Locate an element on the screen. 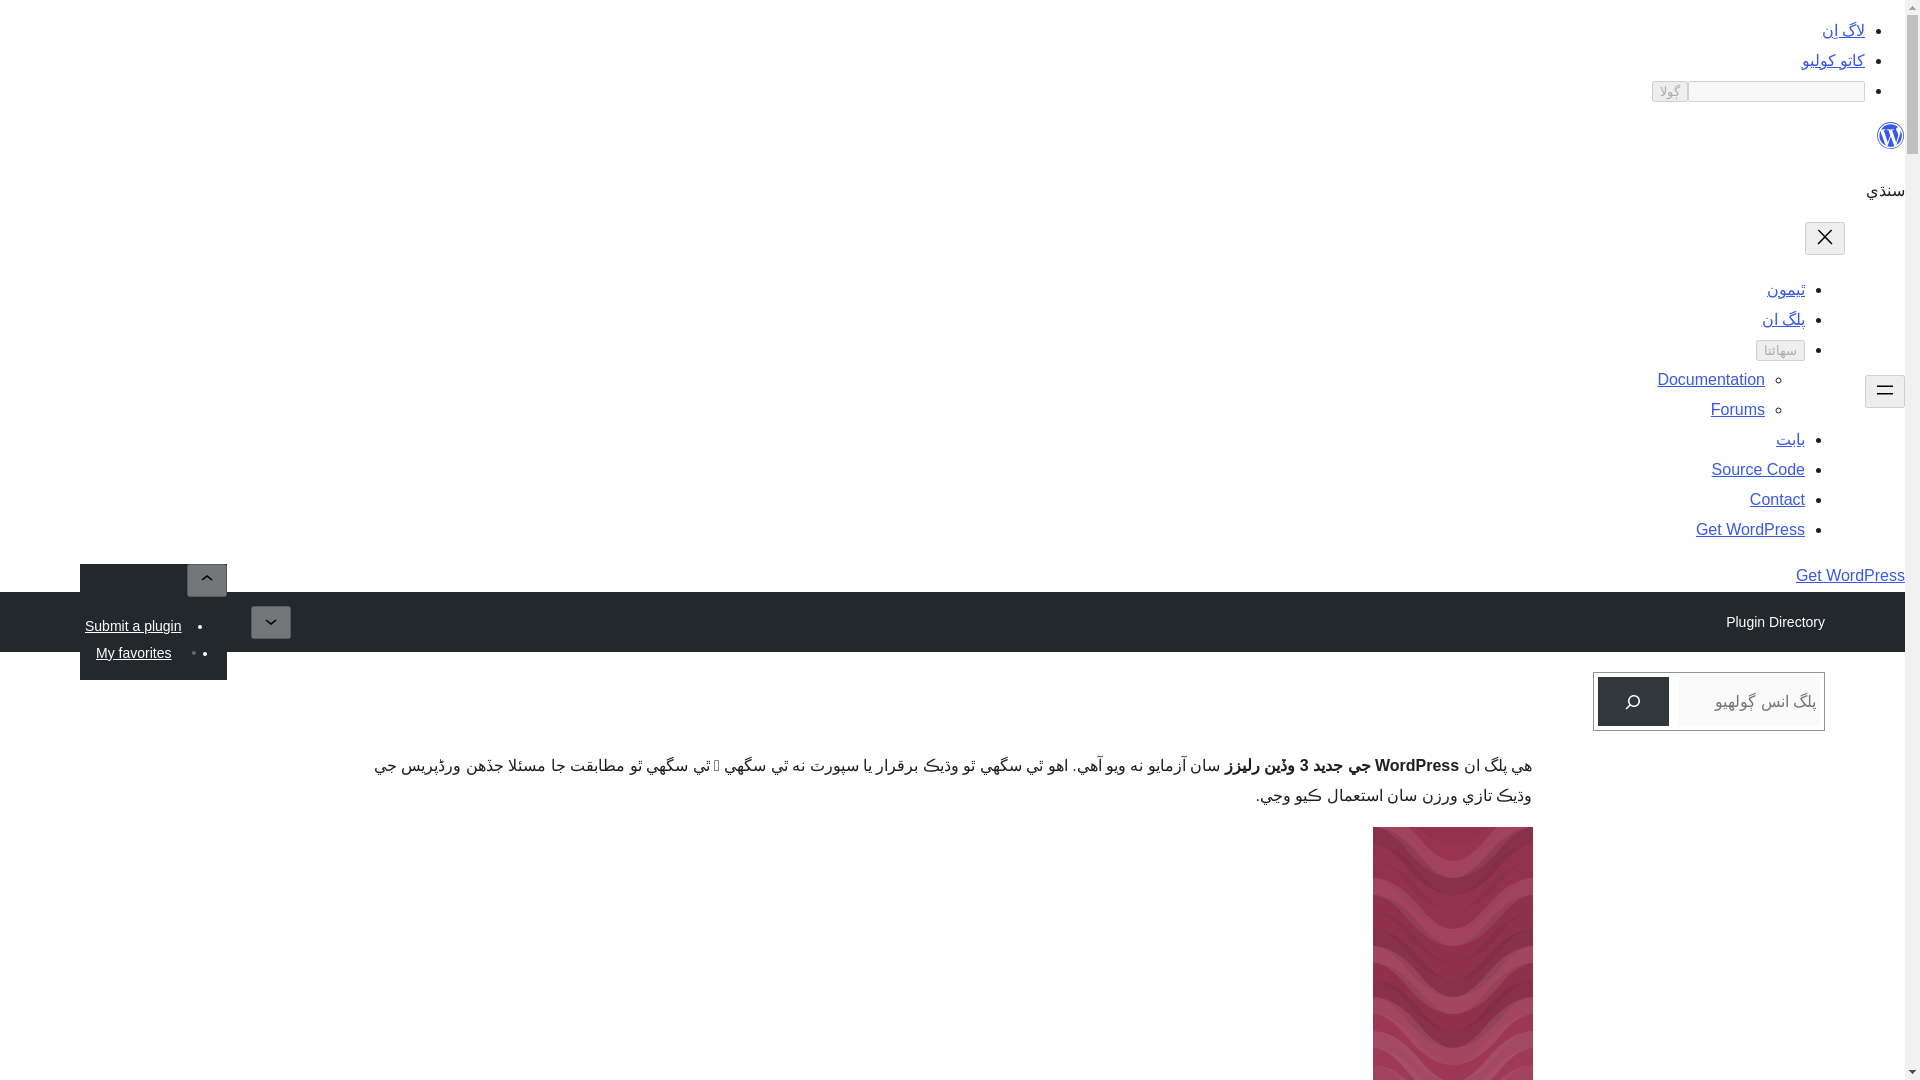 The height and width of the screenshot is (1080, 1920). Source Code is located at coordinates (1758, 470).